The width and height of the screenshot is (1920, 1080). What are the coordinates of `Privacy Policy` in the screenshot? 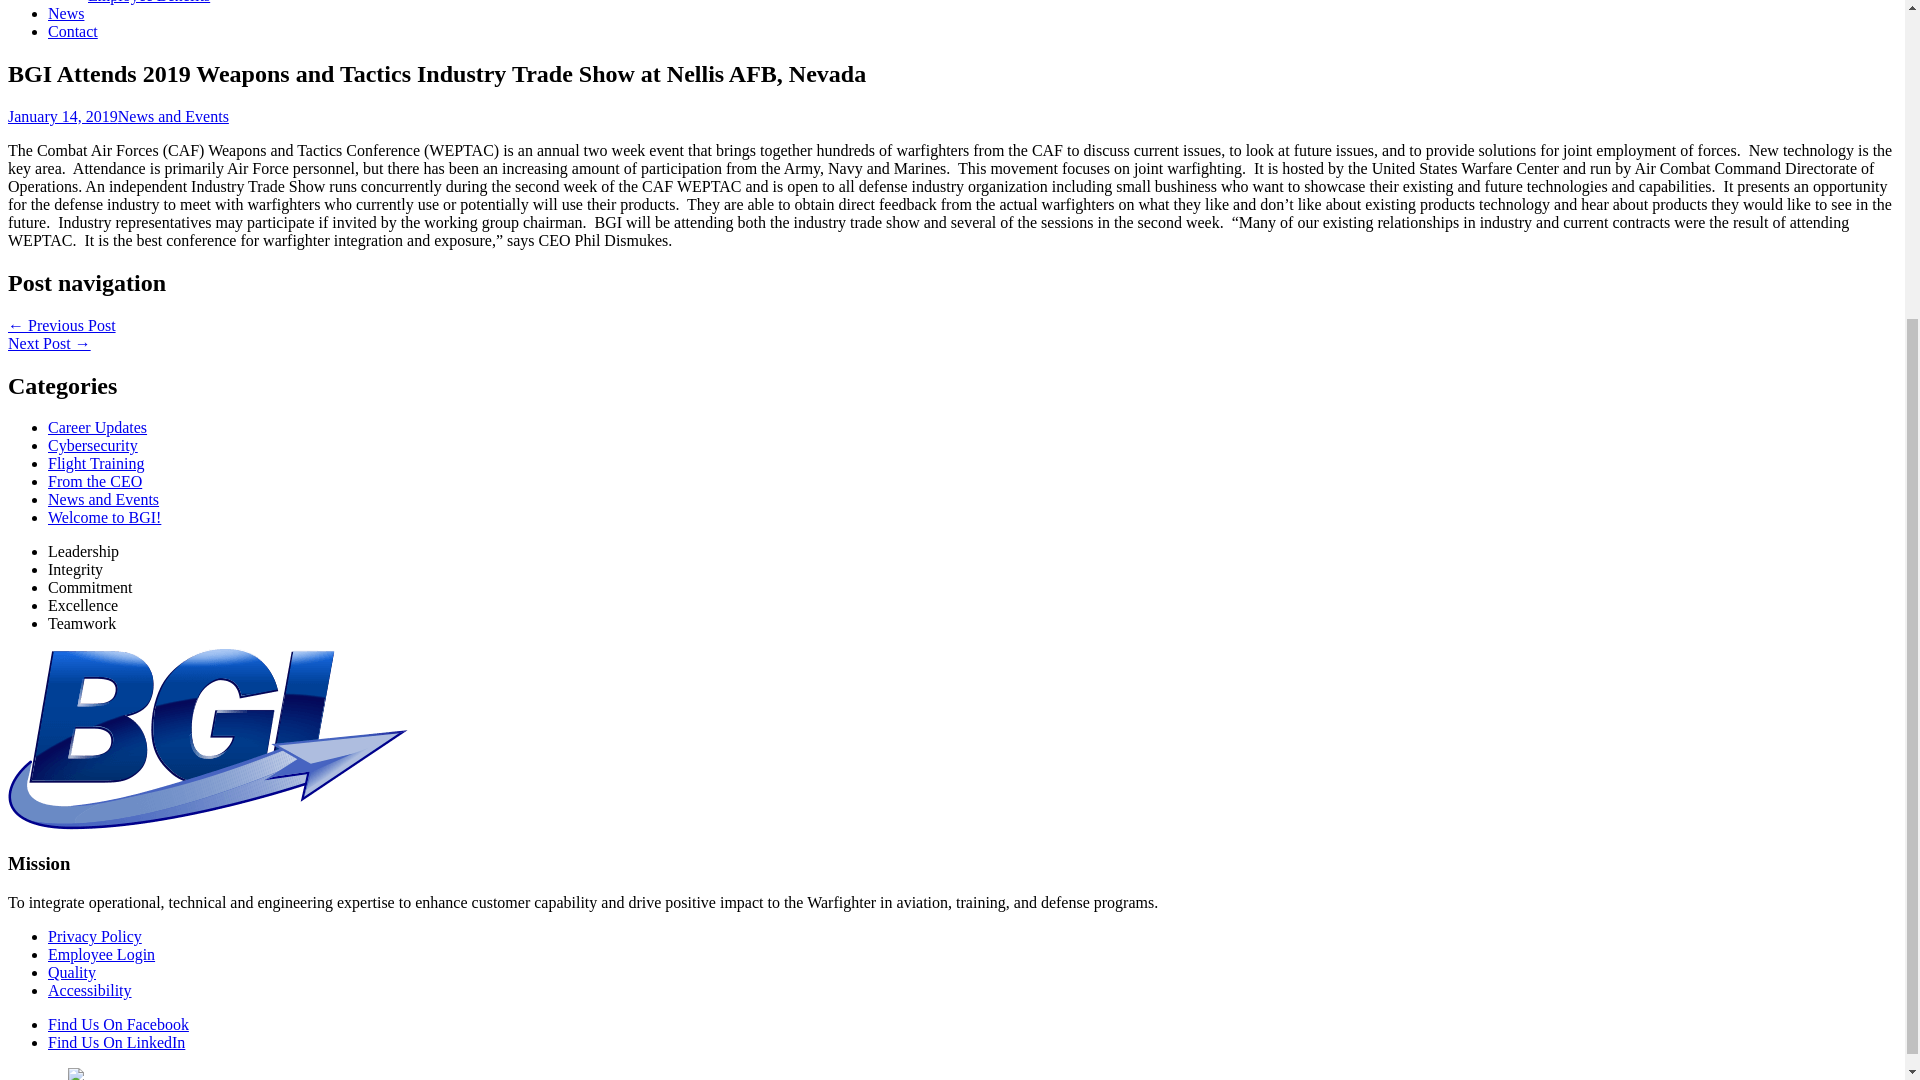 It's located at (95, 936).